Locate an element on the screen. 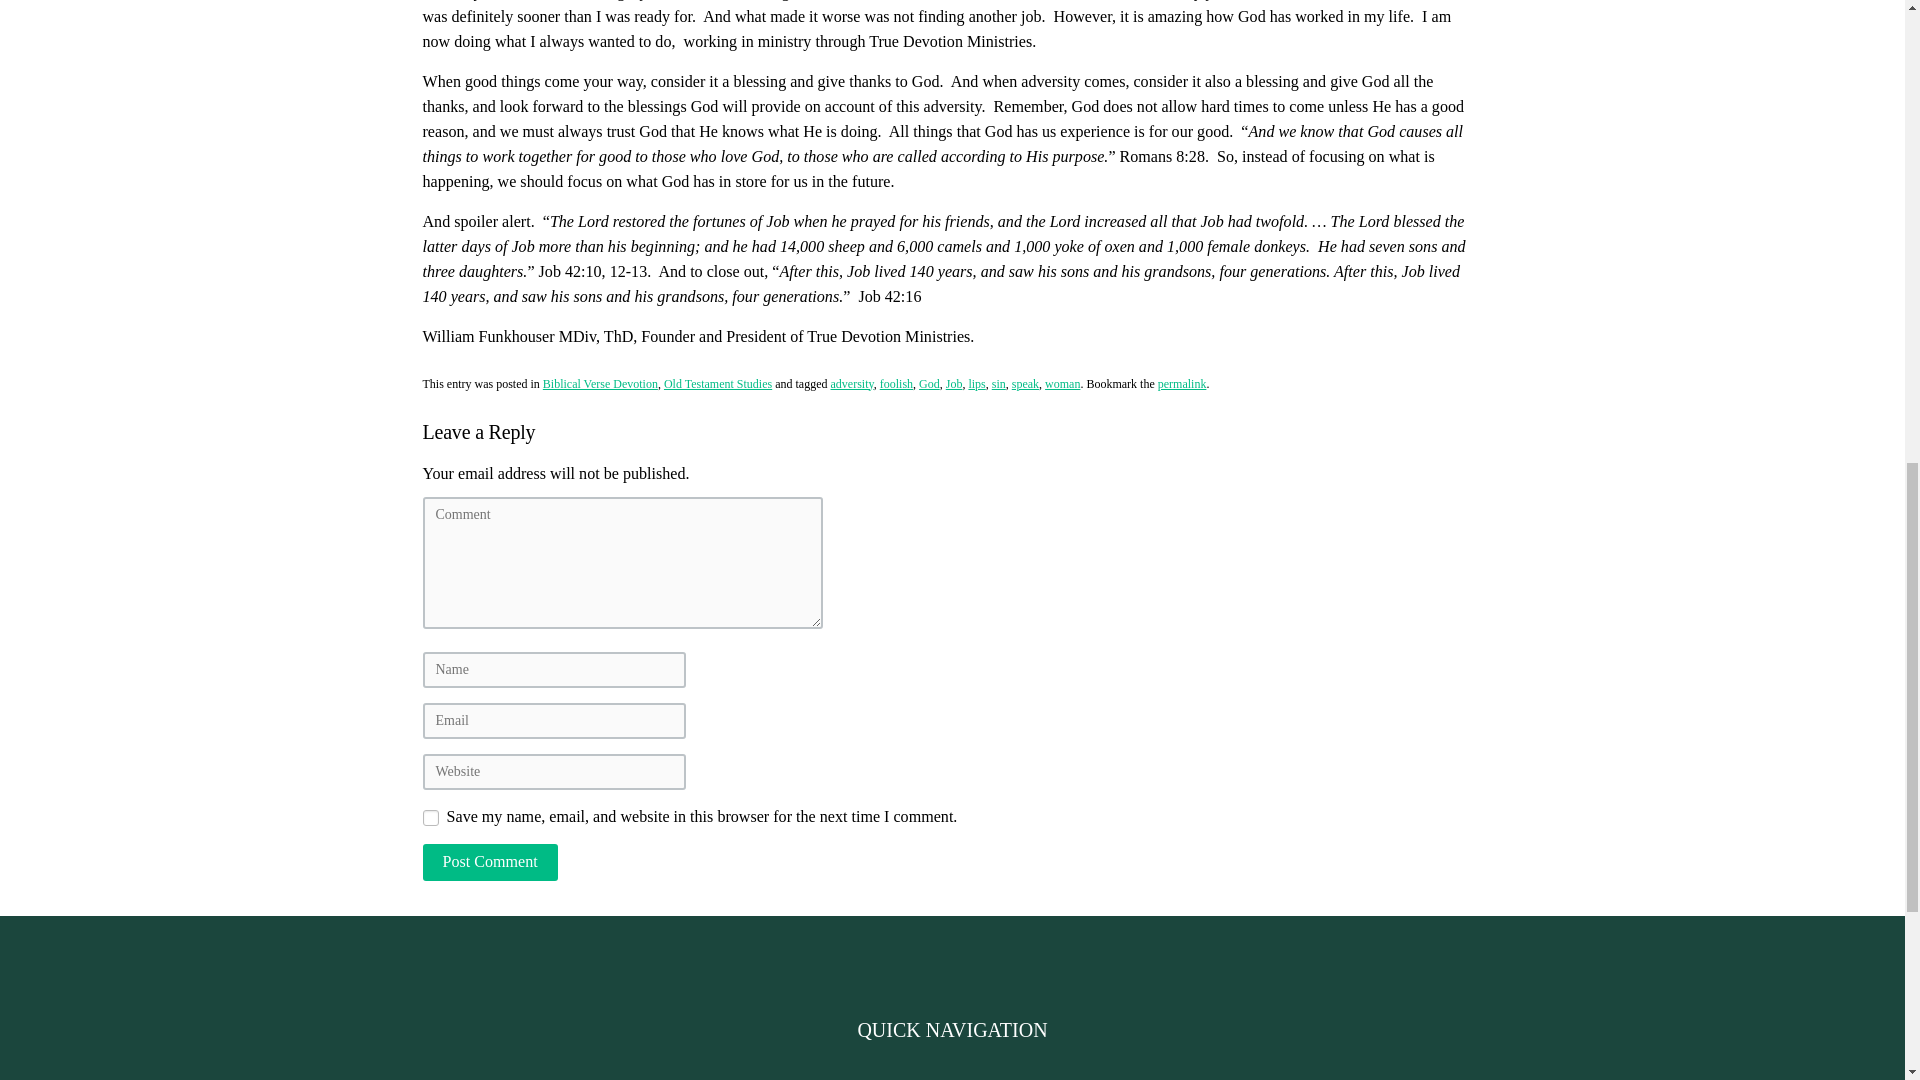  Old Testament Studies is located at coordinates (718, 383).